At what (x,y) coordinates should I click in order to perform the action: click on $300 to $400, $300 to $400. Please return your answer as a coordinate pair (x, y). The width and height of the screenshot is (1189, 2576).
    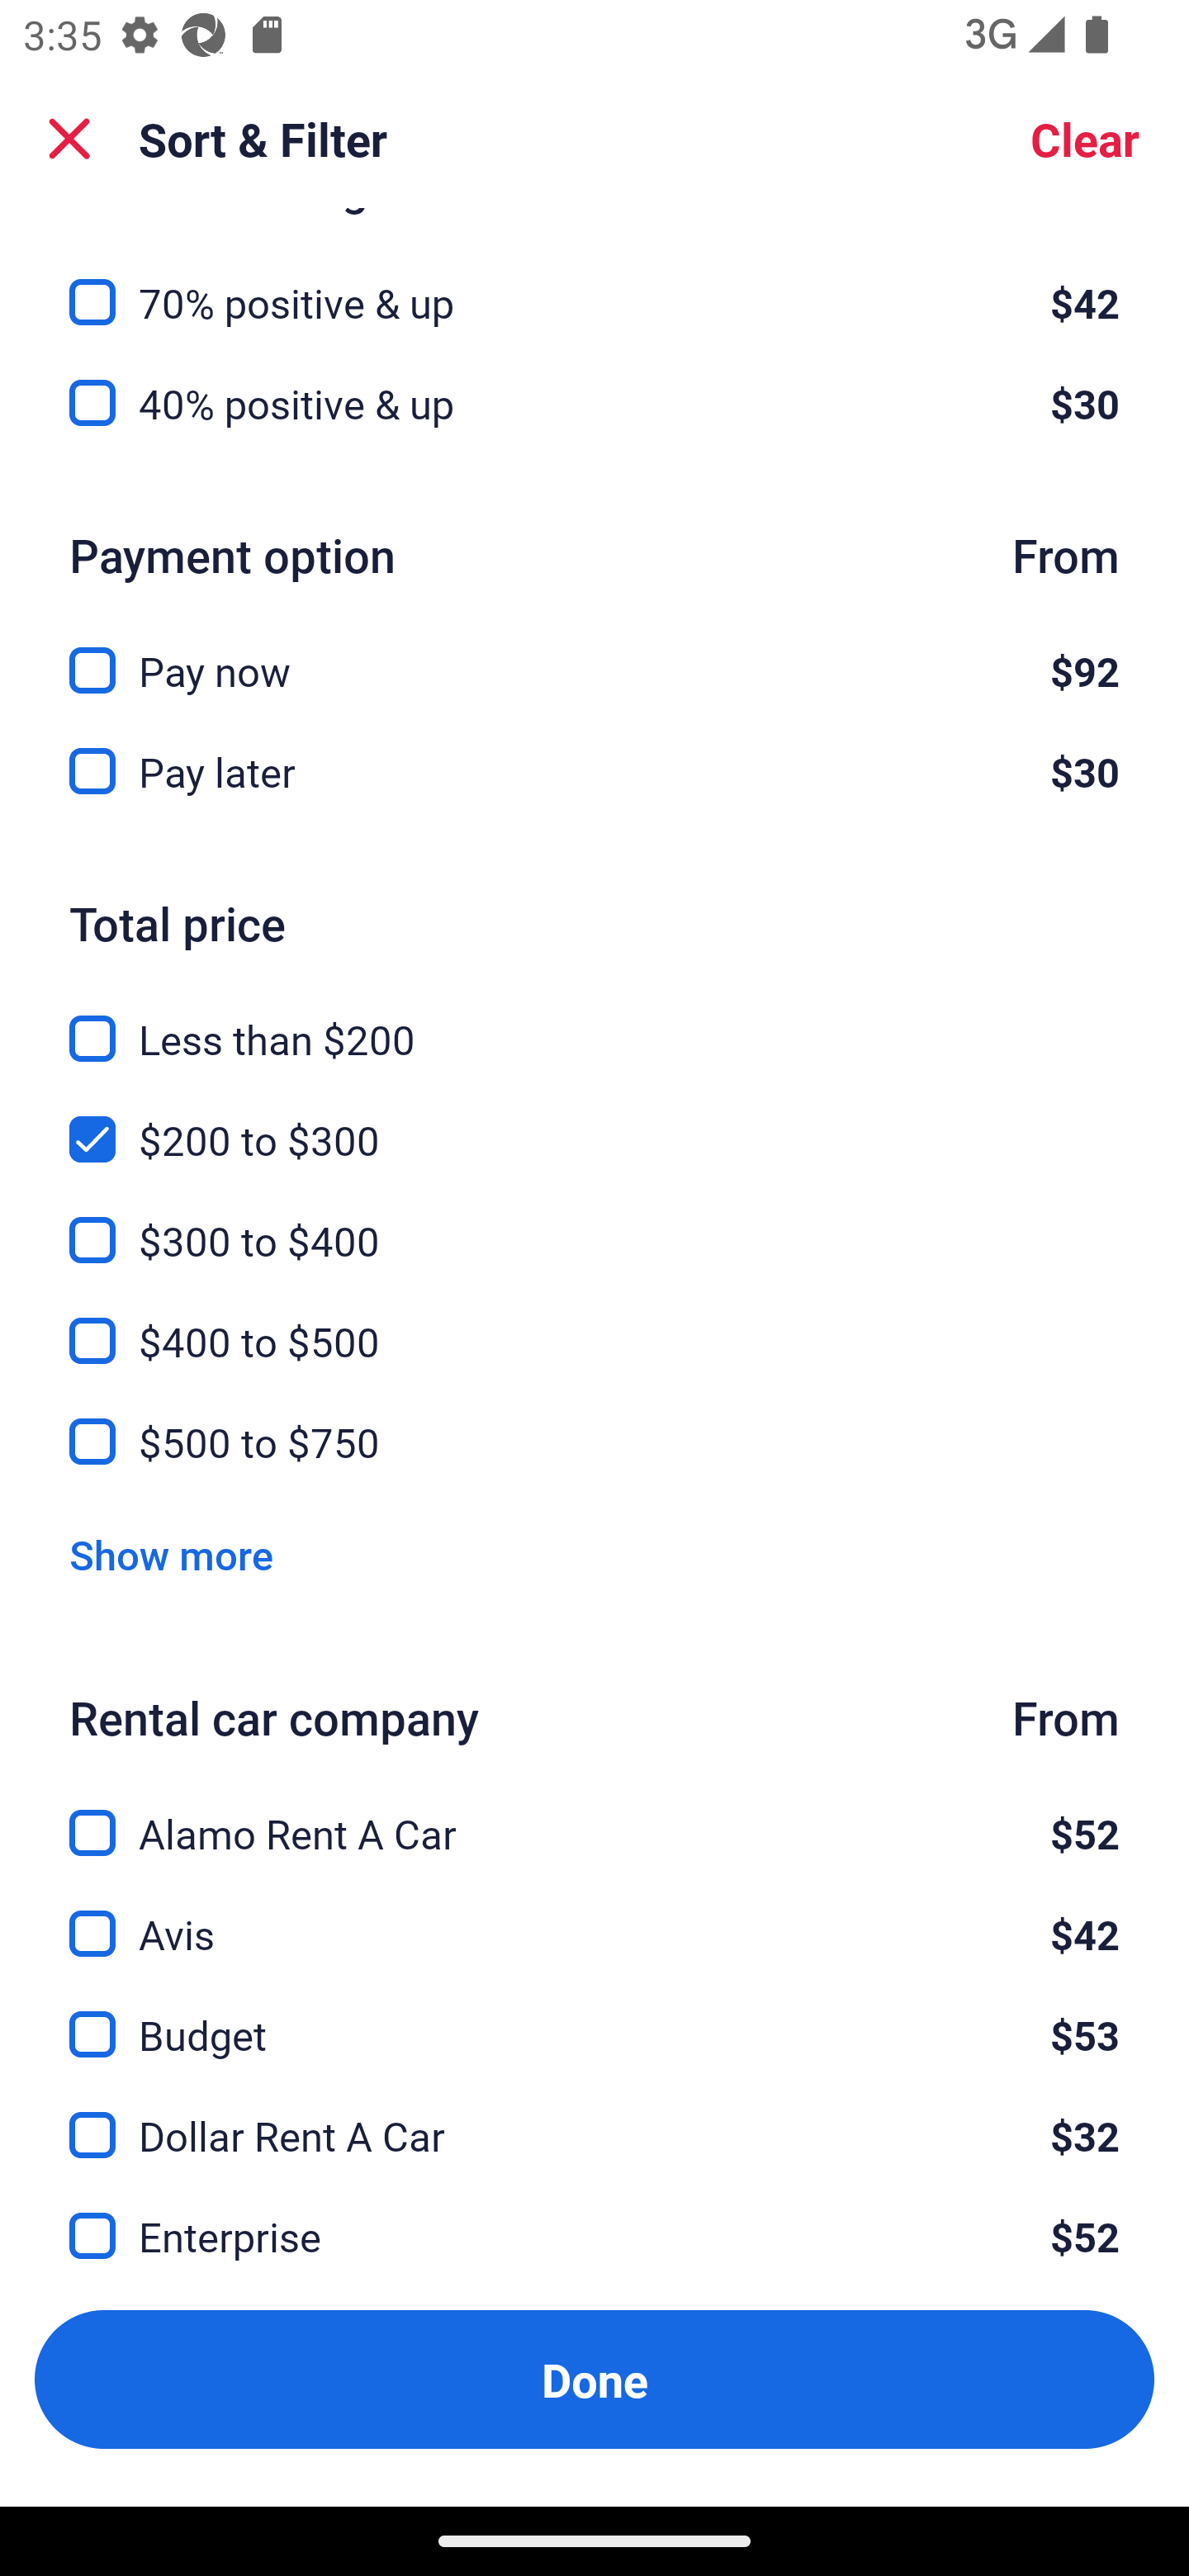
    Looking at the image, I should click on (594, 1222).